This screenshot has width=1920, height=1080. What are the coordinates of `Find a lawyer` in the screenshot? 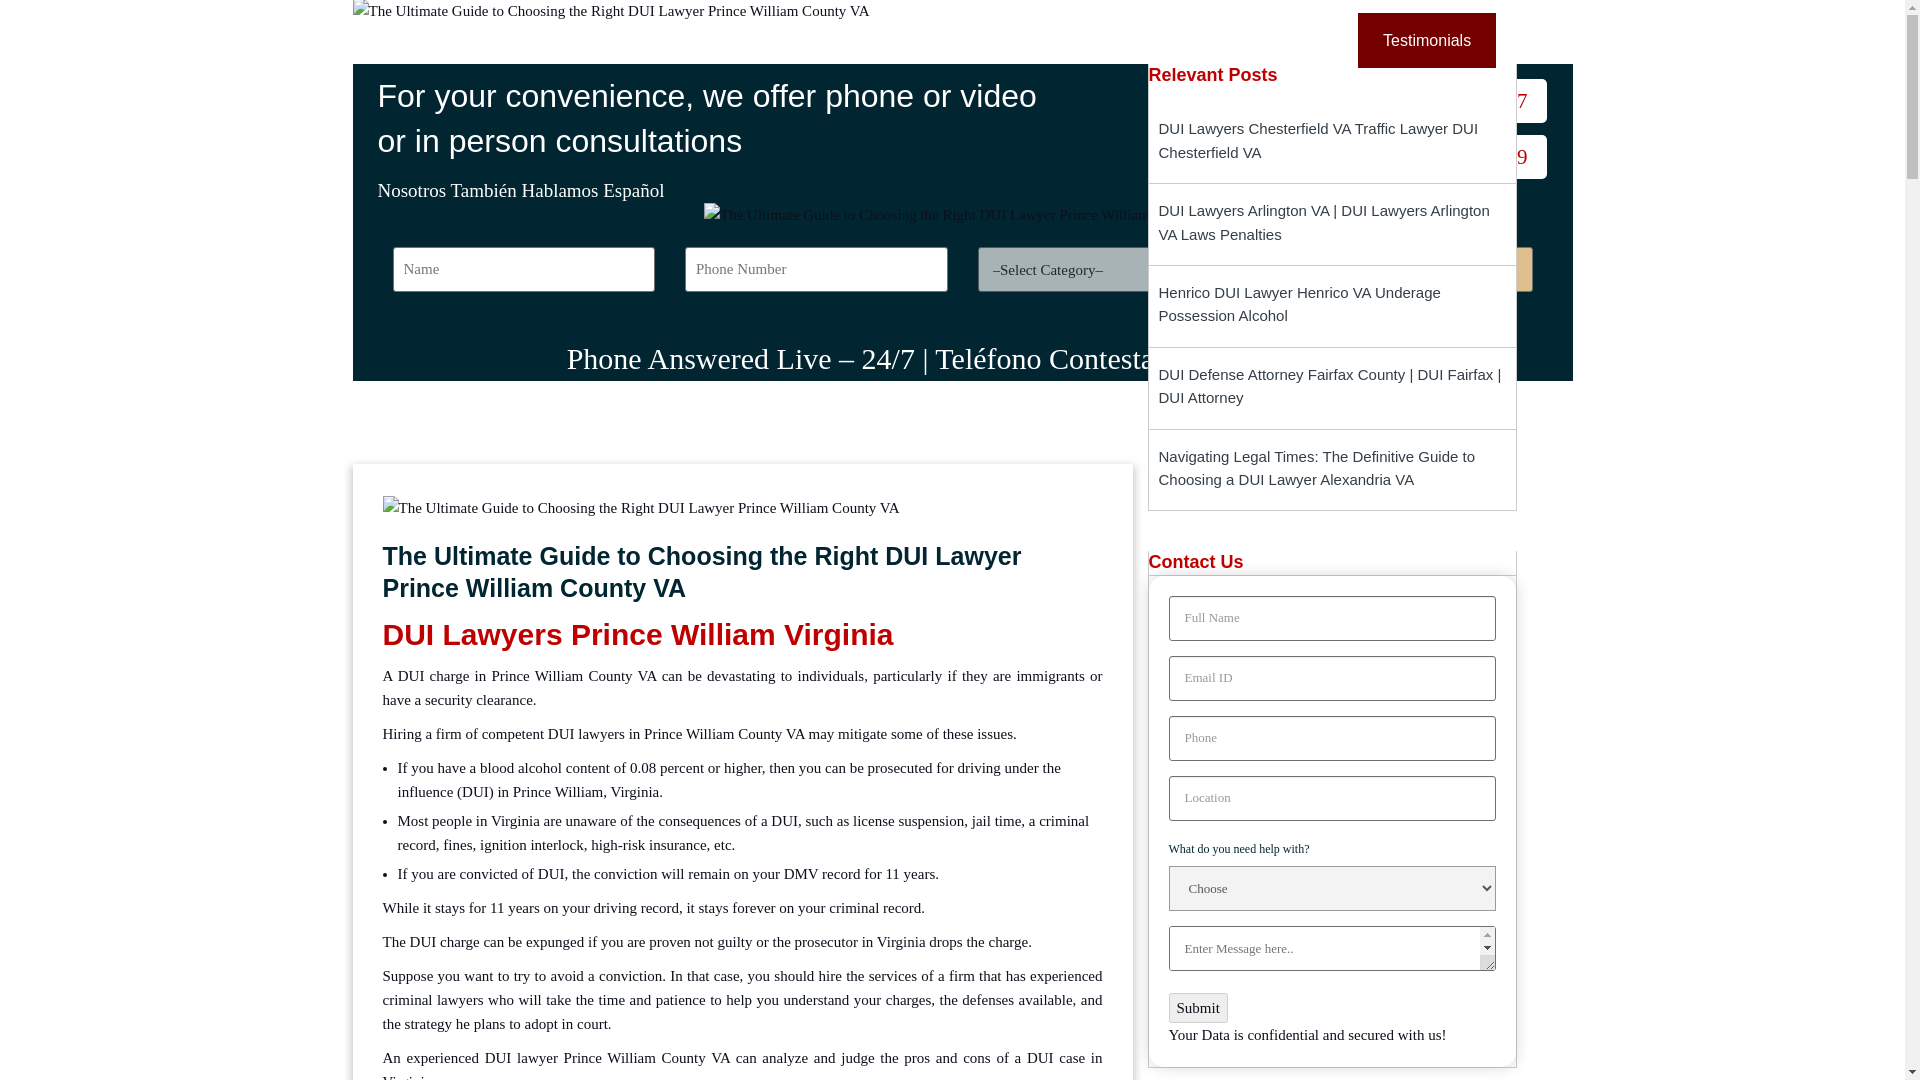 It's located at (1400, 269).